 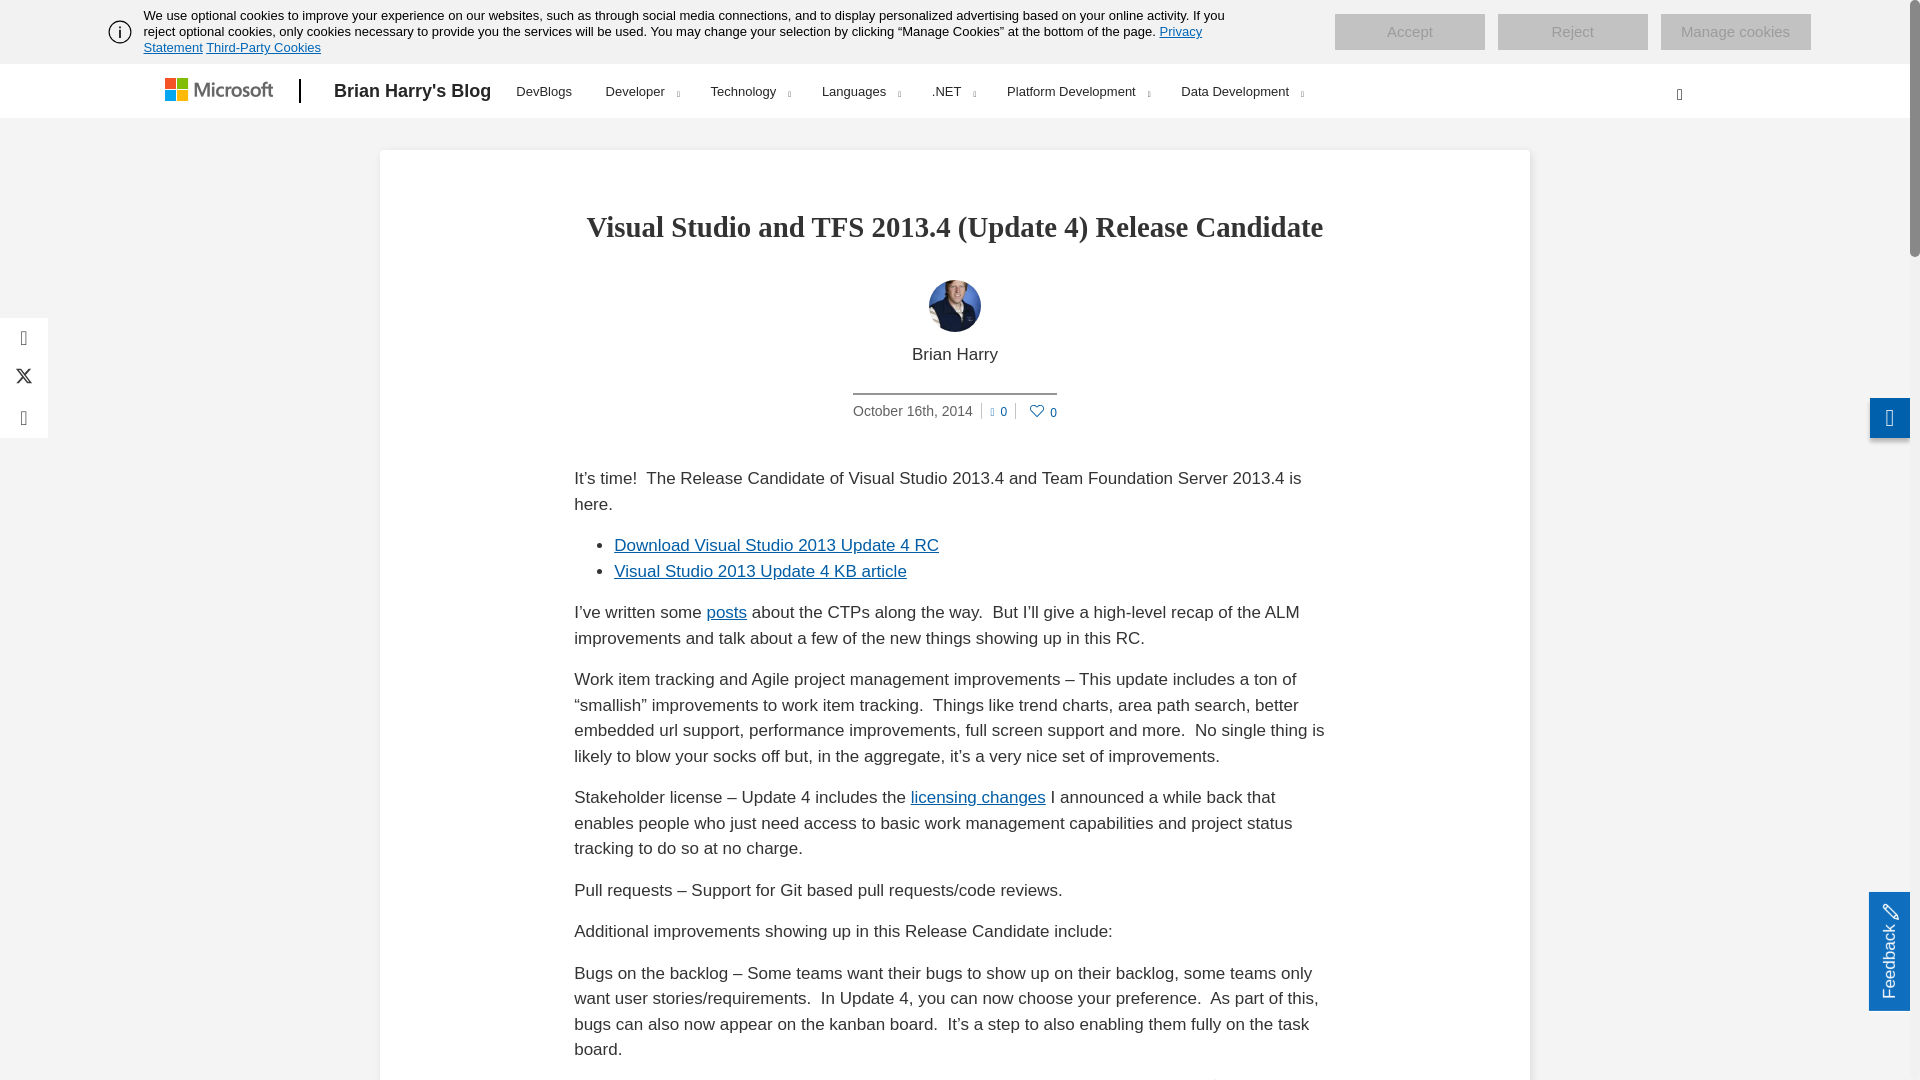 What do you see at coordinates (1409, 32) in the screenshot?
I see `Accept` at bounding box center [1409, 32].